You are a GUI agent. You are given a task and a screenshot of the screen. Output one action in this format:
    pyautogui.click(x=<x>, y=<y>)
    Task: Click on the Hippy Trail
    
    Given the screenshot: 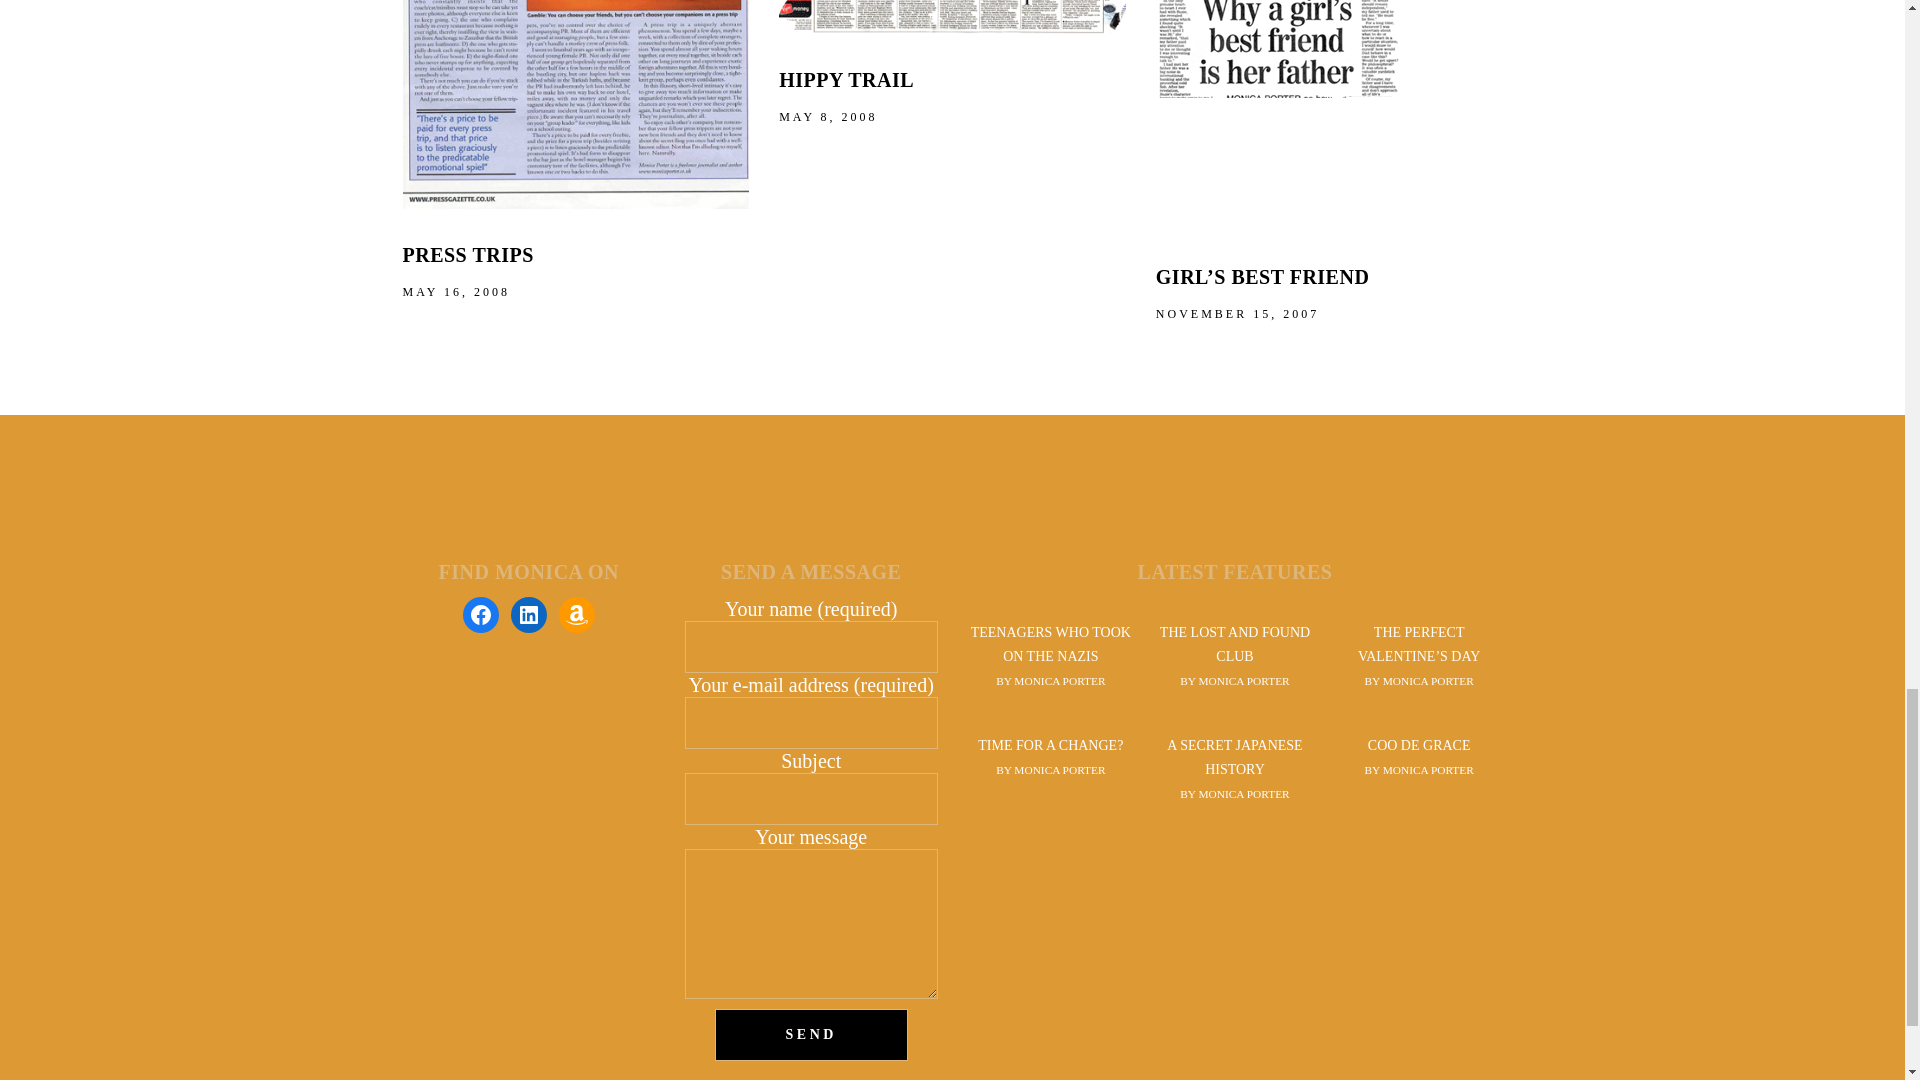 What is the action you would take?
    pyautogui.click(x=846, y=80)
    